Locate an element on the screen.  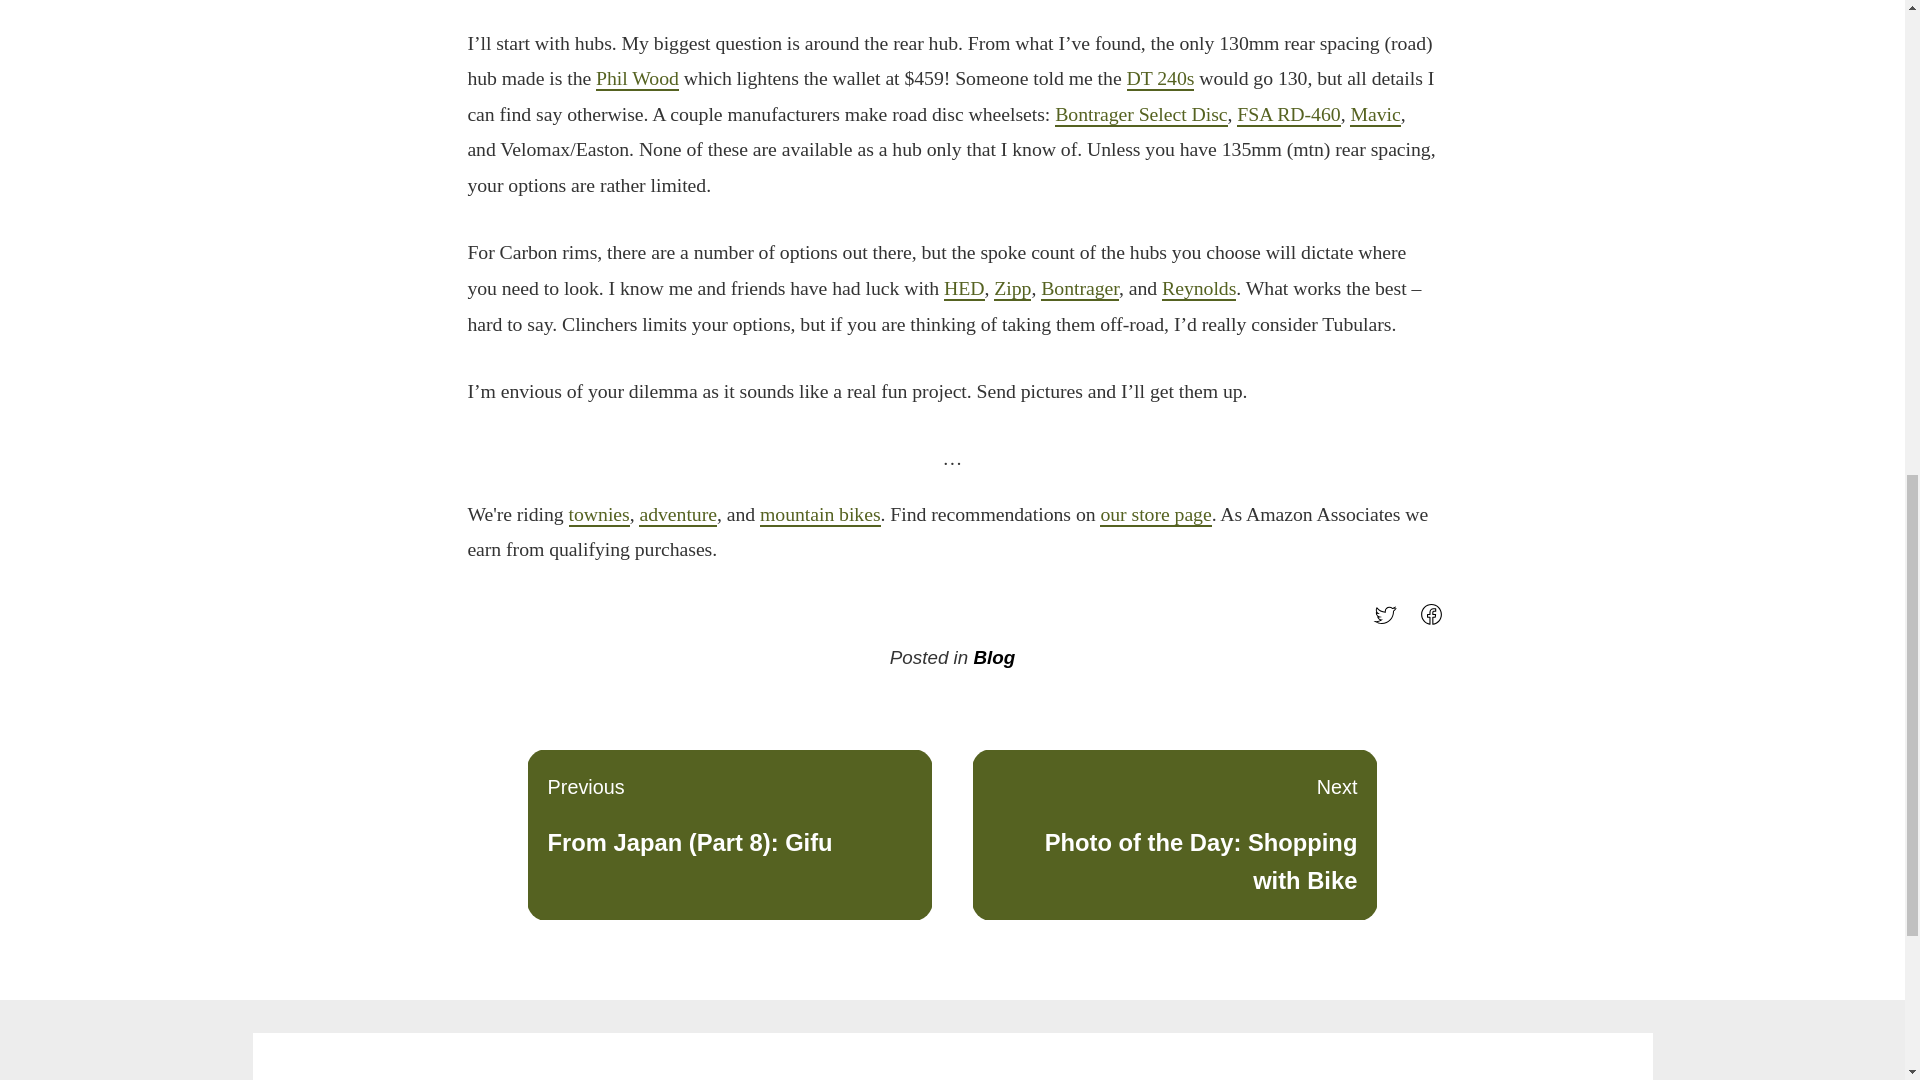
Tweet is located at coordinates (1390, 622).